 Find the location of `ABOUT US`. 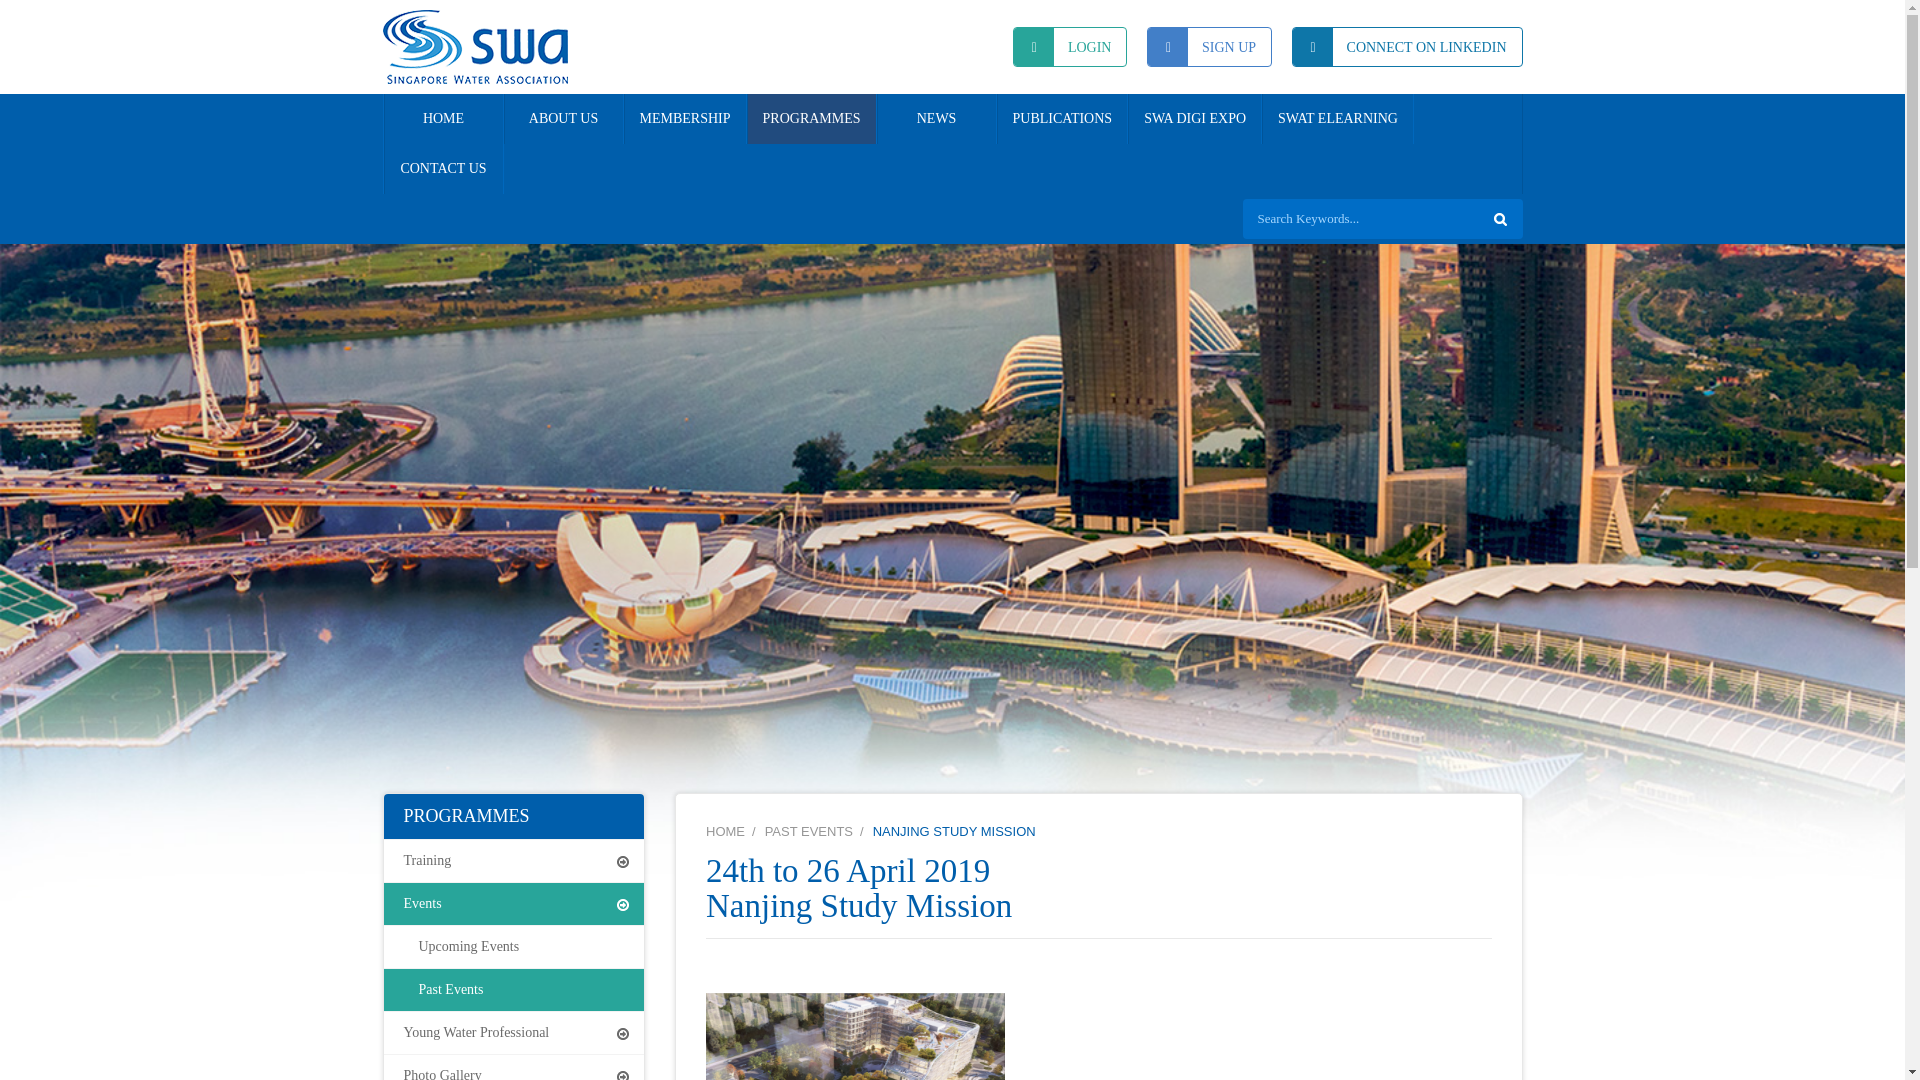

ABOUT US is located at coordinates (564, 118).